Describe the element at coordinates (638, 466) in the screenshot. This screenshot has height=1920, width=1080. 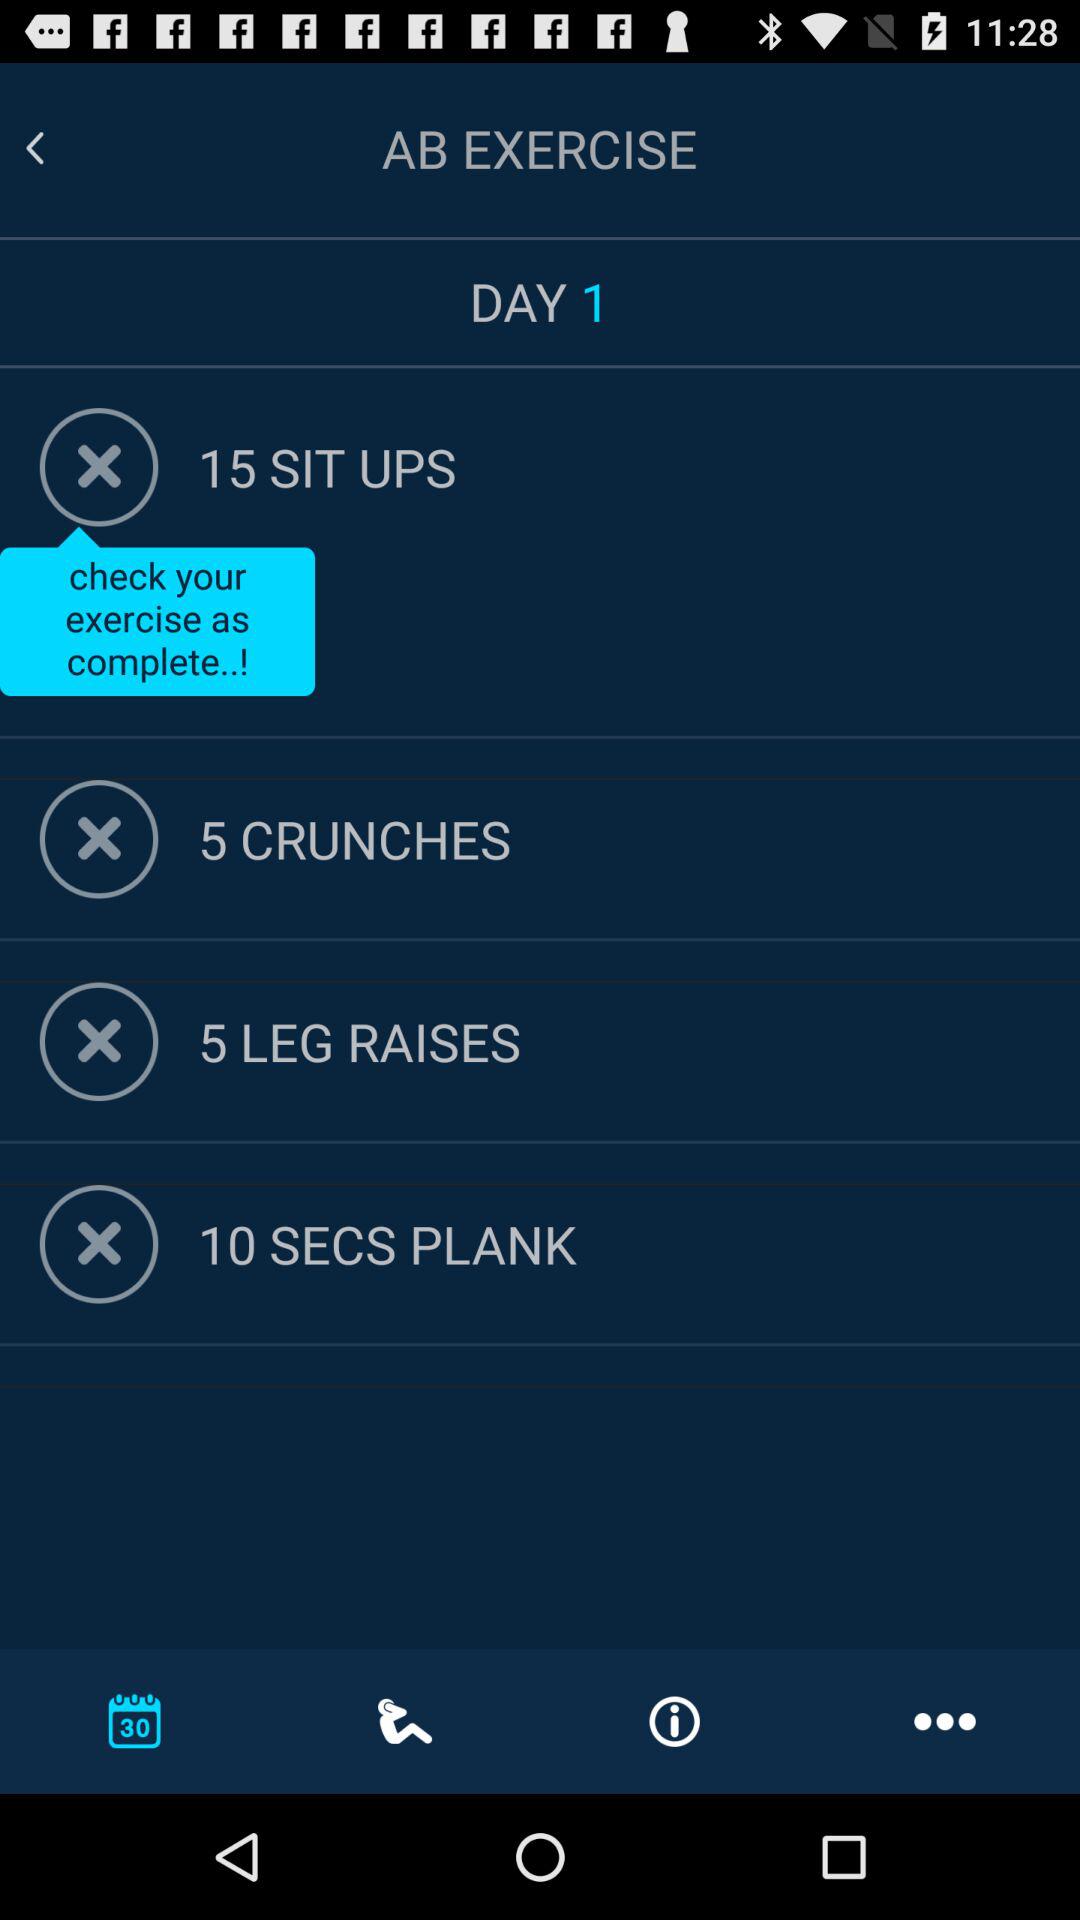
I see `select 15 sit ups` at that location.